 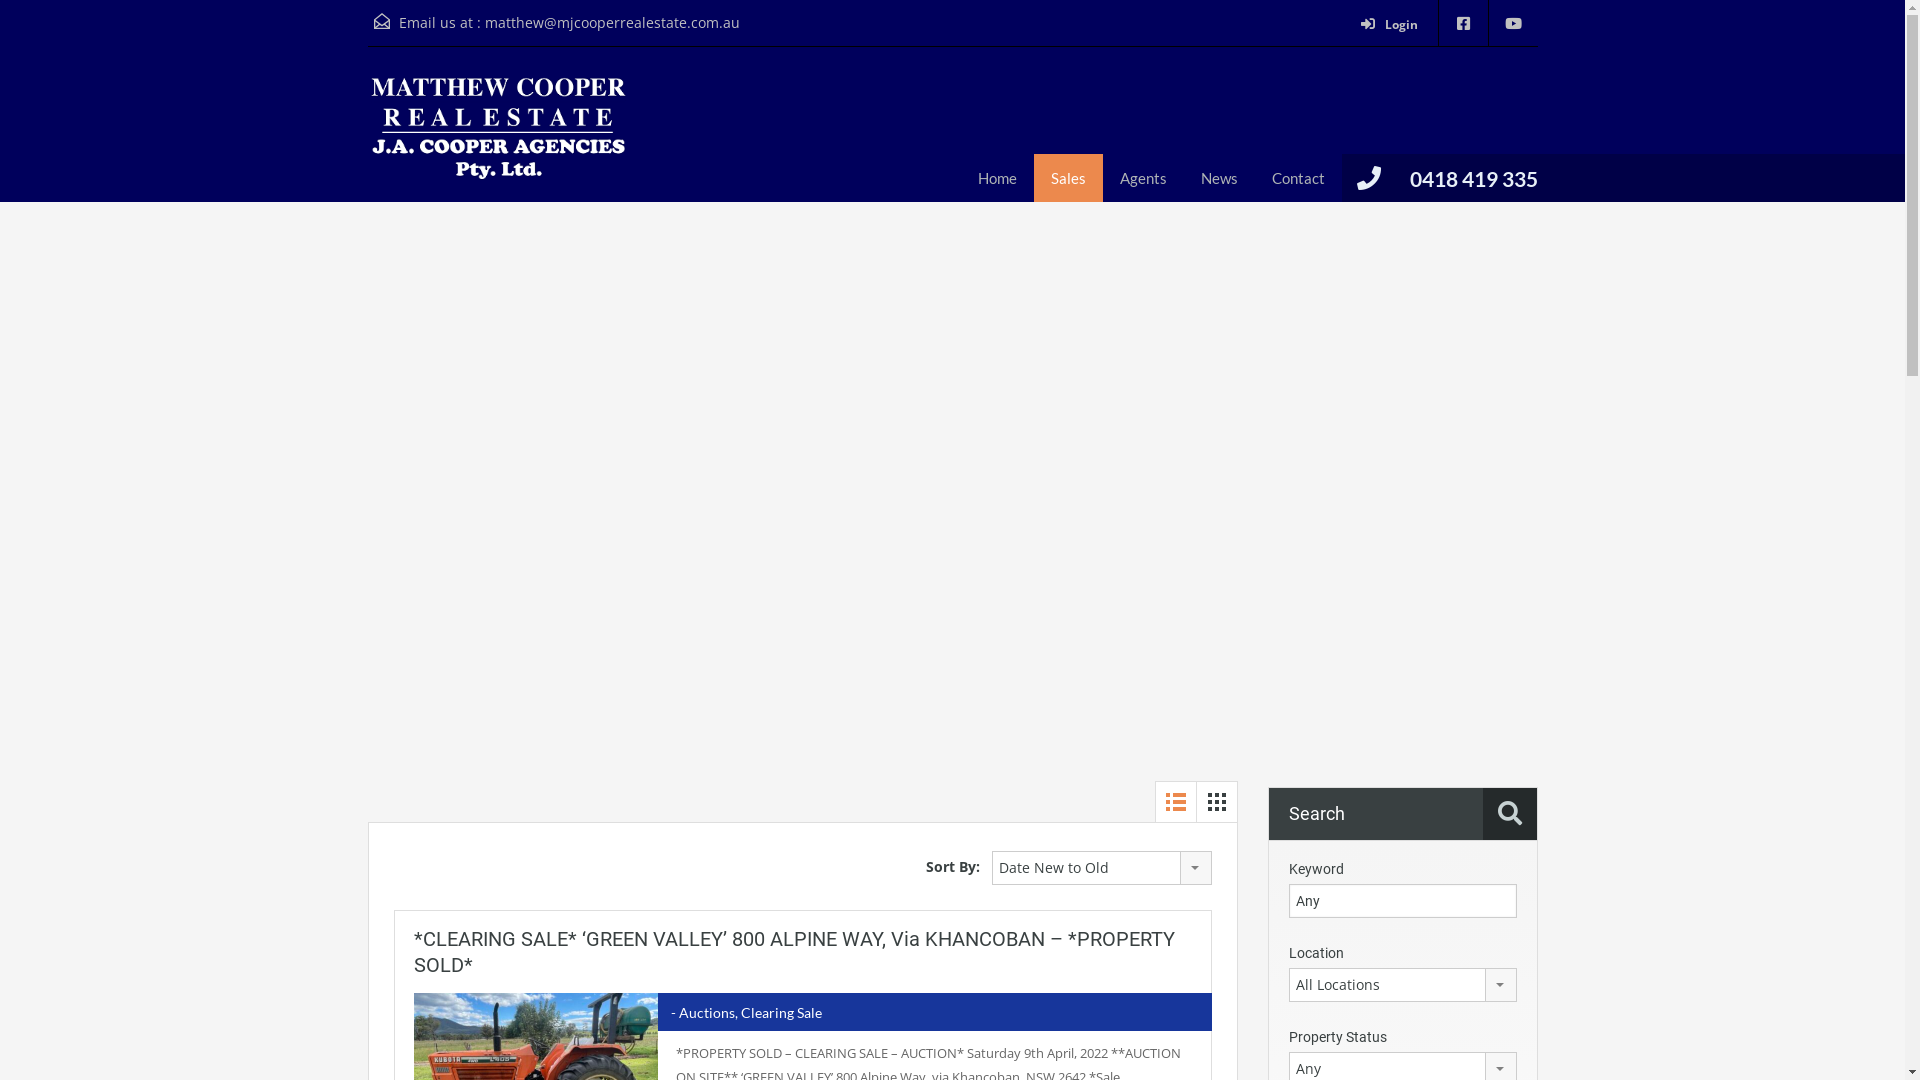 What do you see at coordinates (1474, 178) in the screenshot?
I see `0418 419 335` at bounding box center [1474, 178].